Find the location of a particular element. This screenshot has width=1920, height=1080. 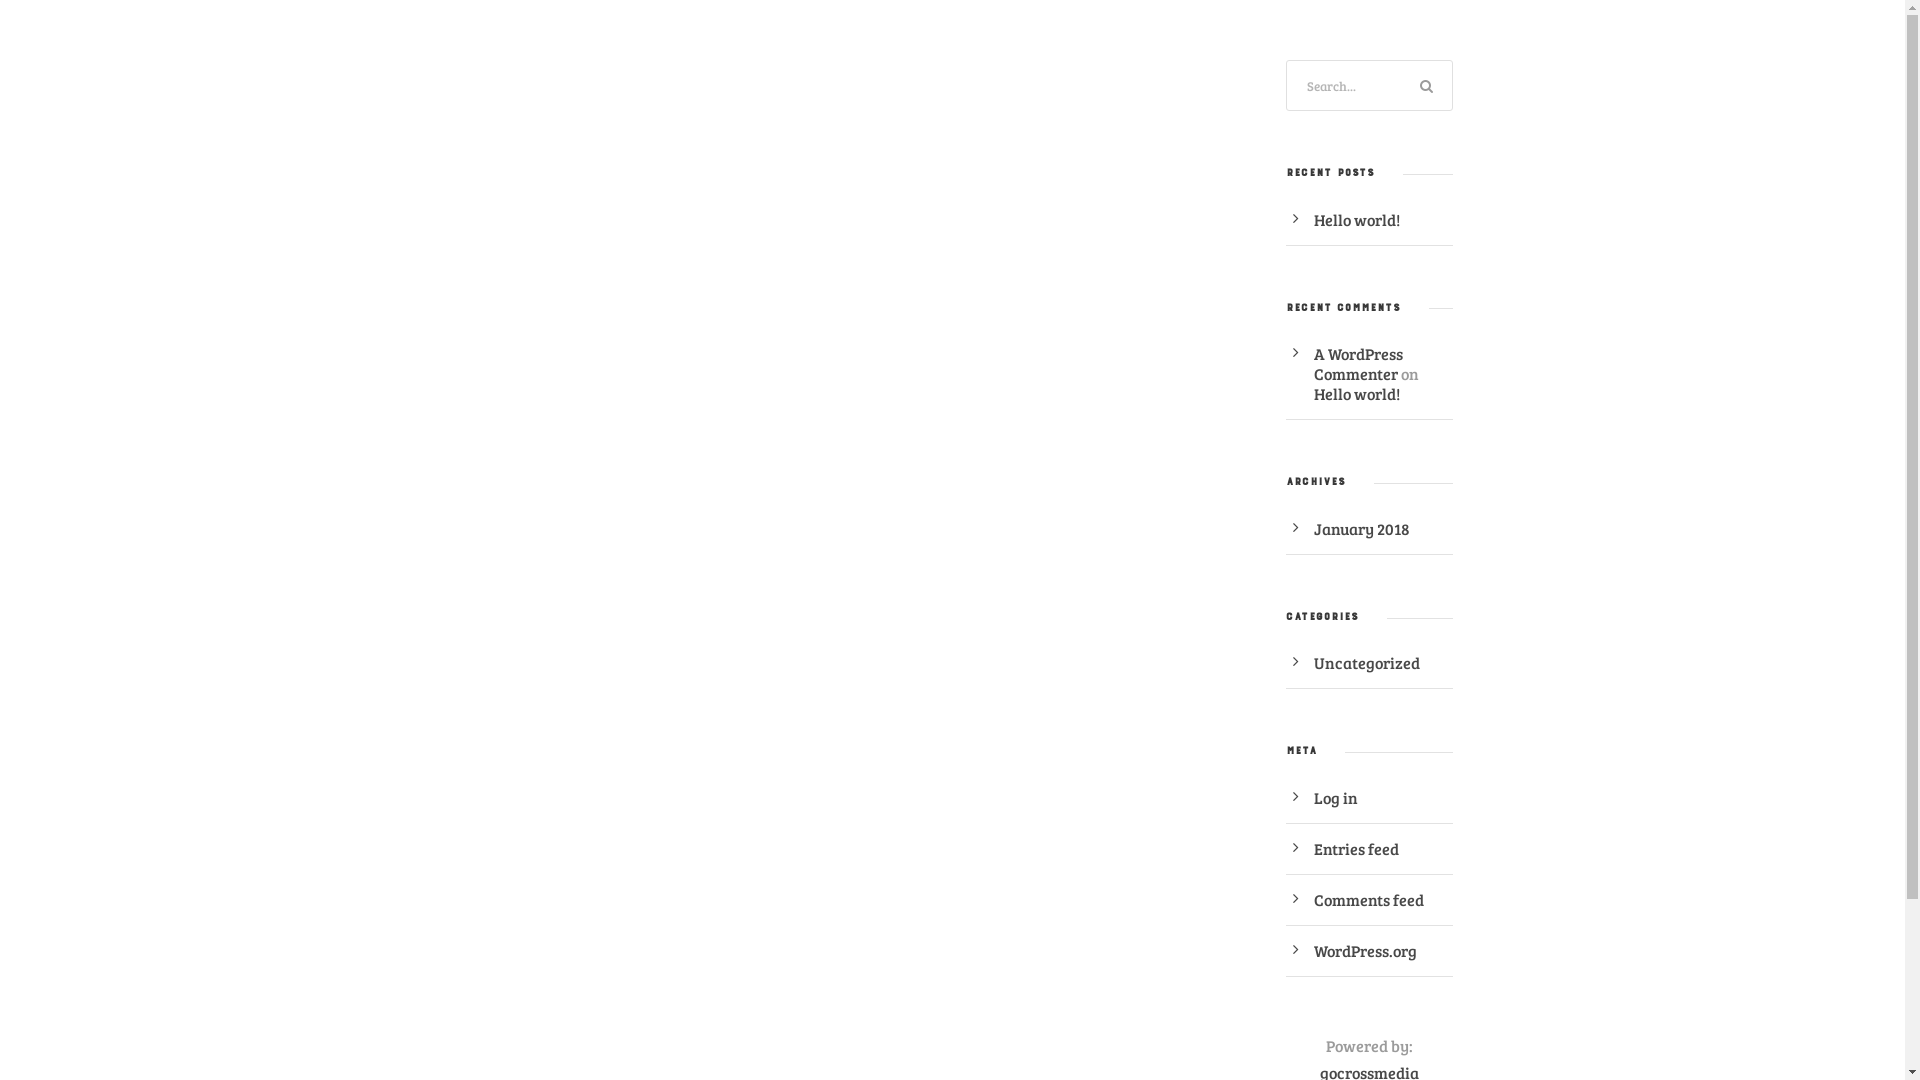

Hello world! is located at coordinates (1357, 220).